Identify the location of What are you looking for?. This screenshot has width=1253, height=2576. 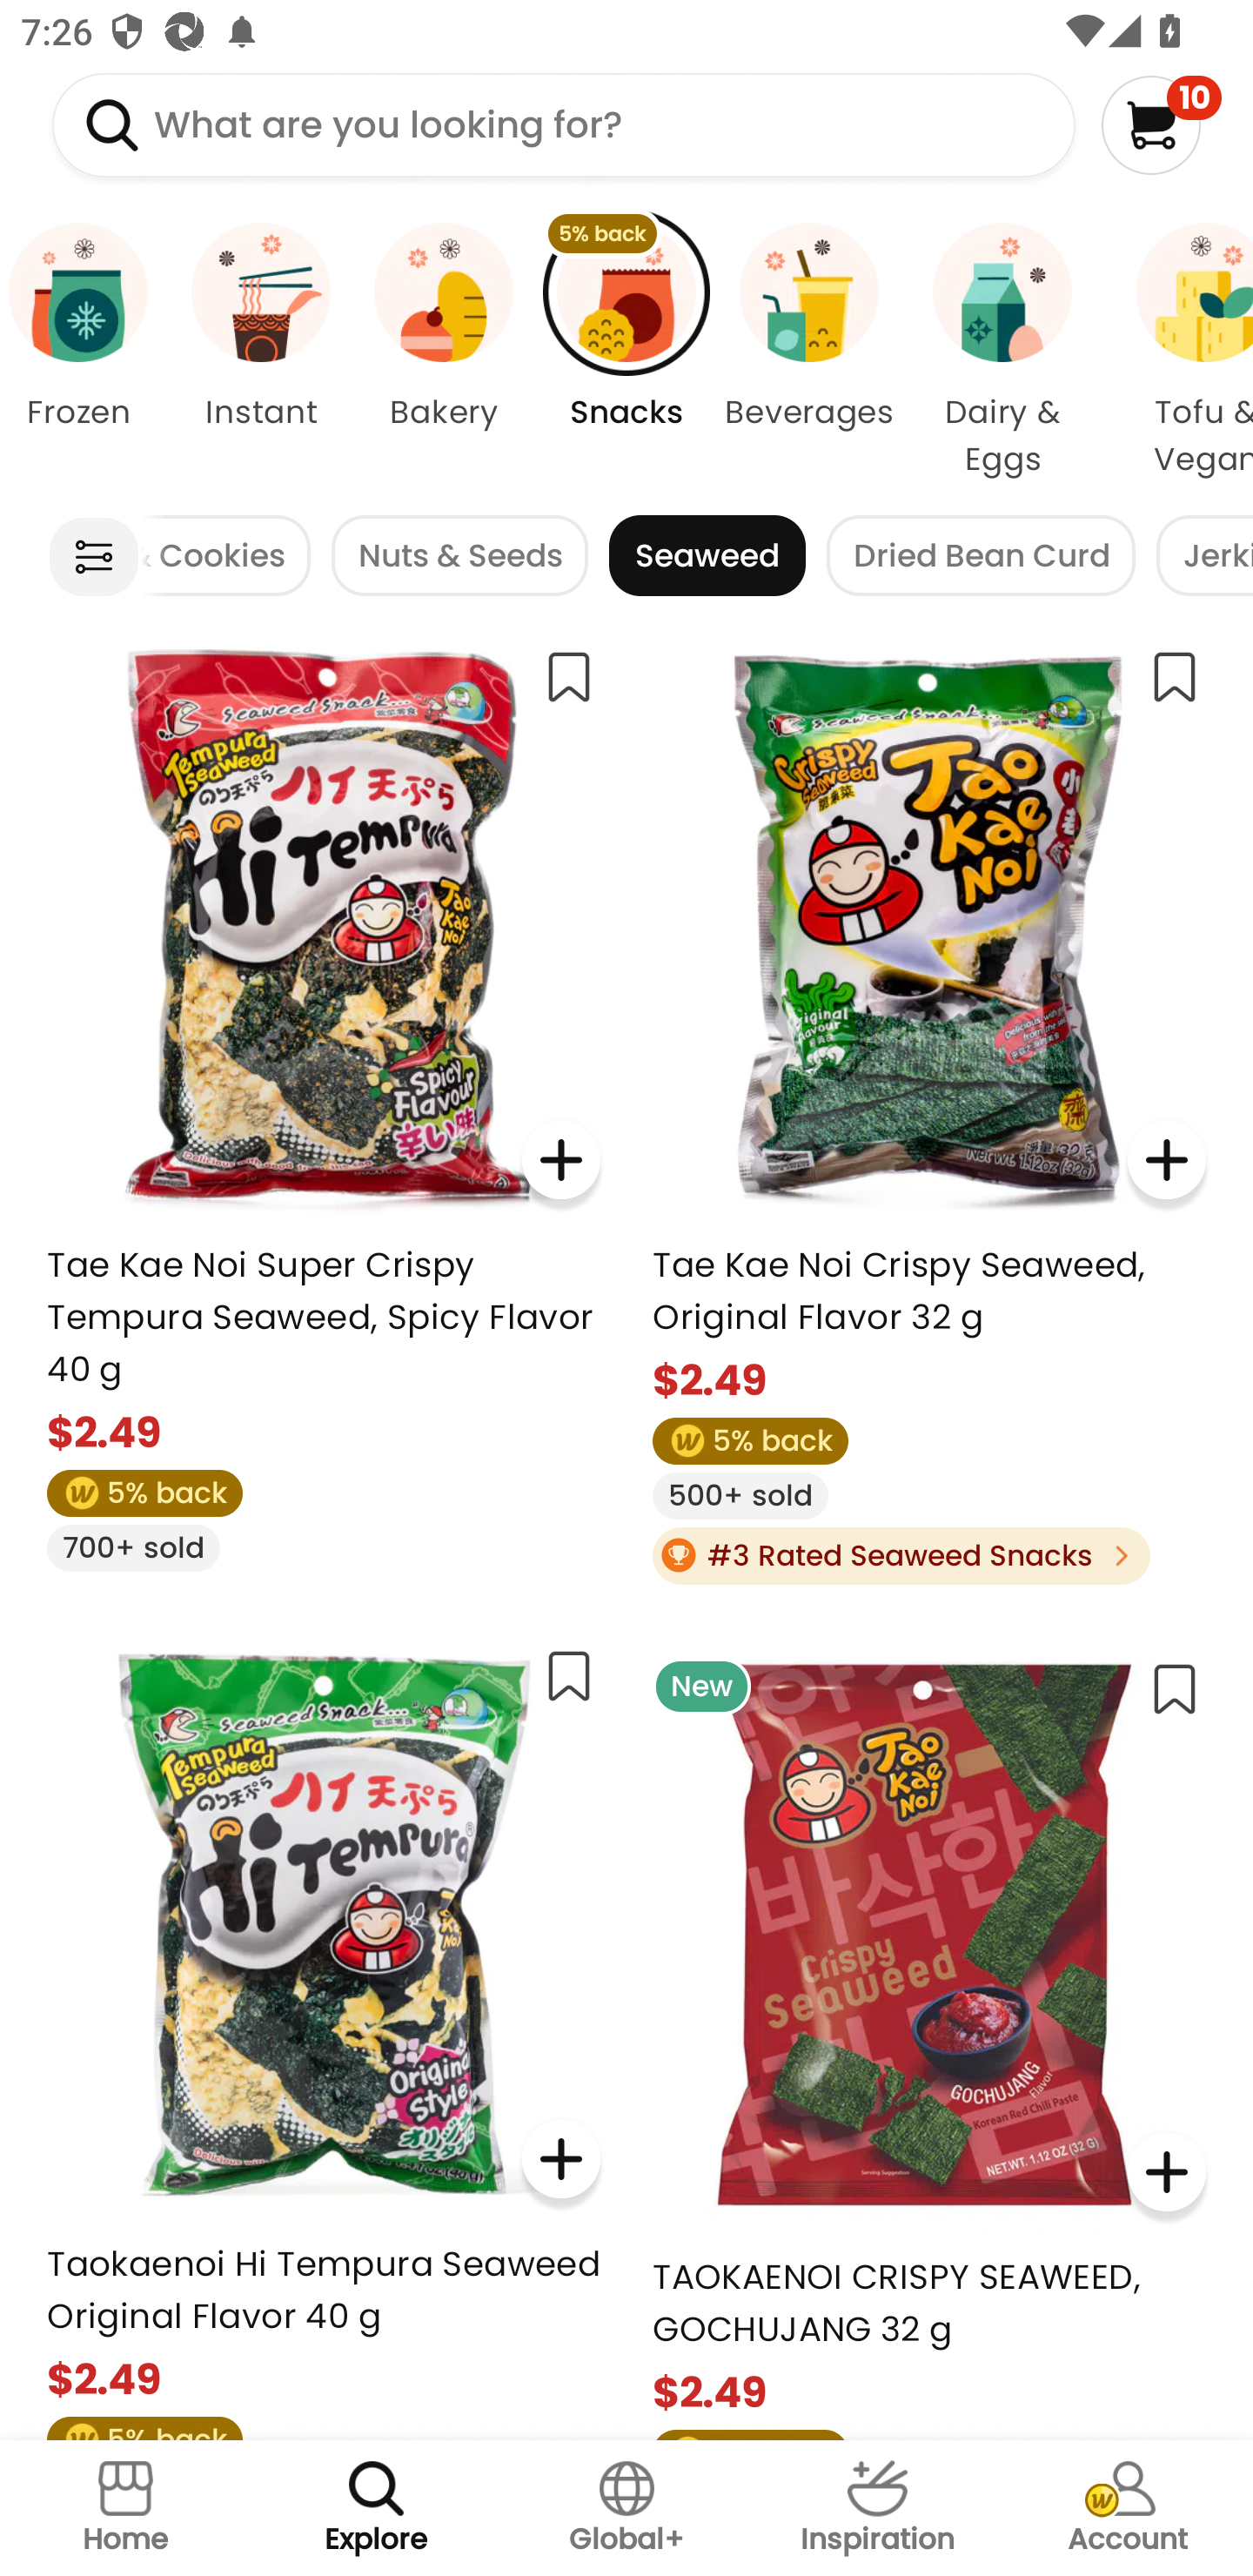
(564, 124).